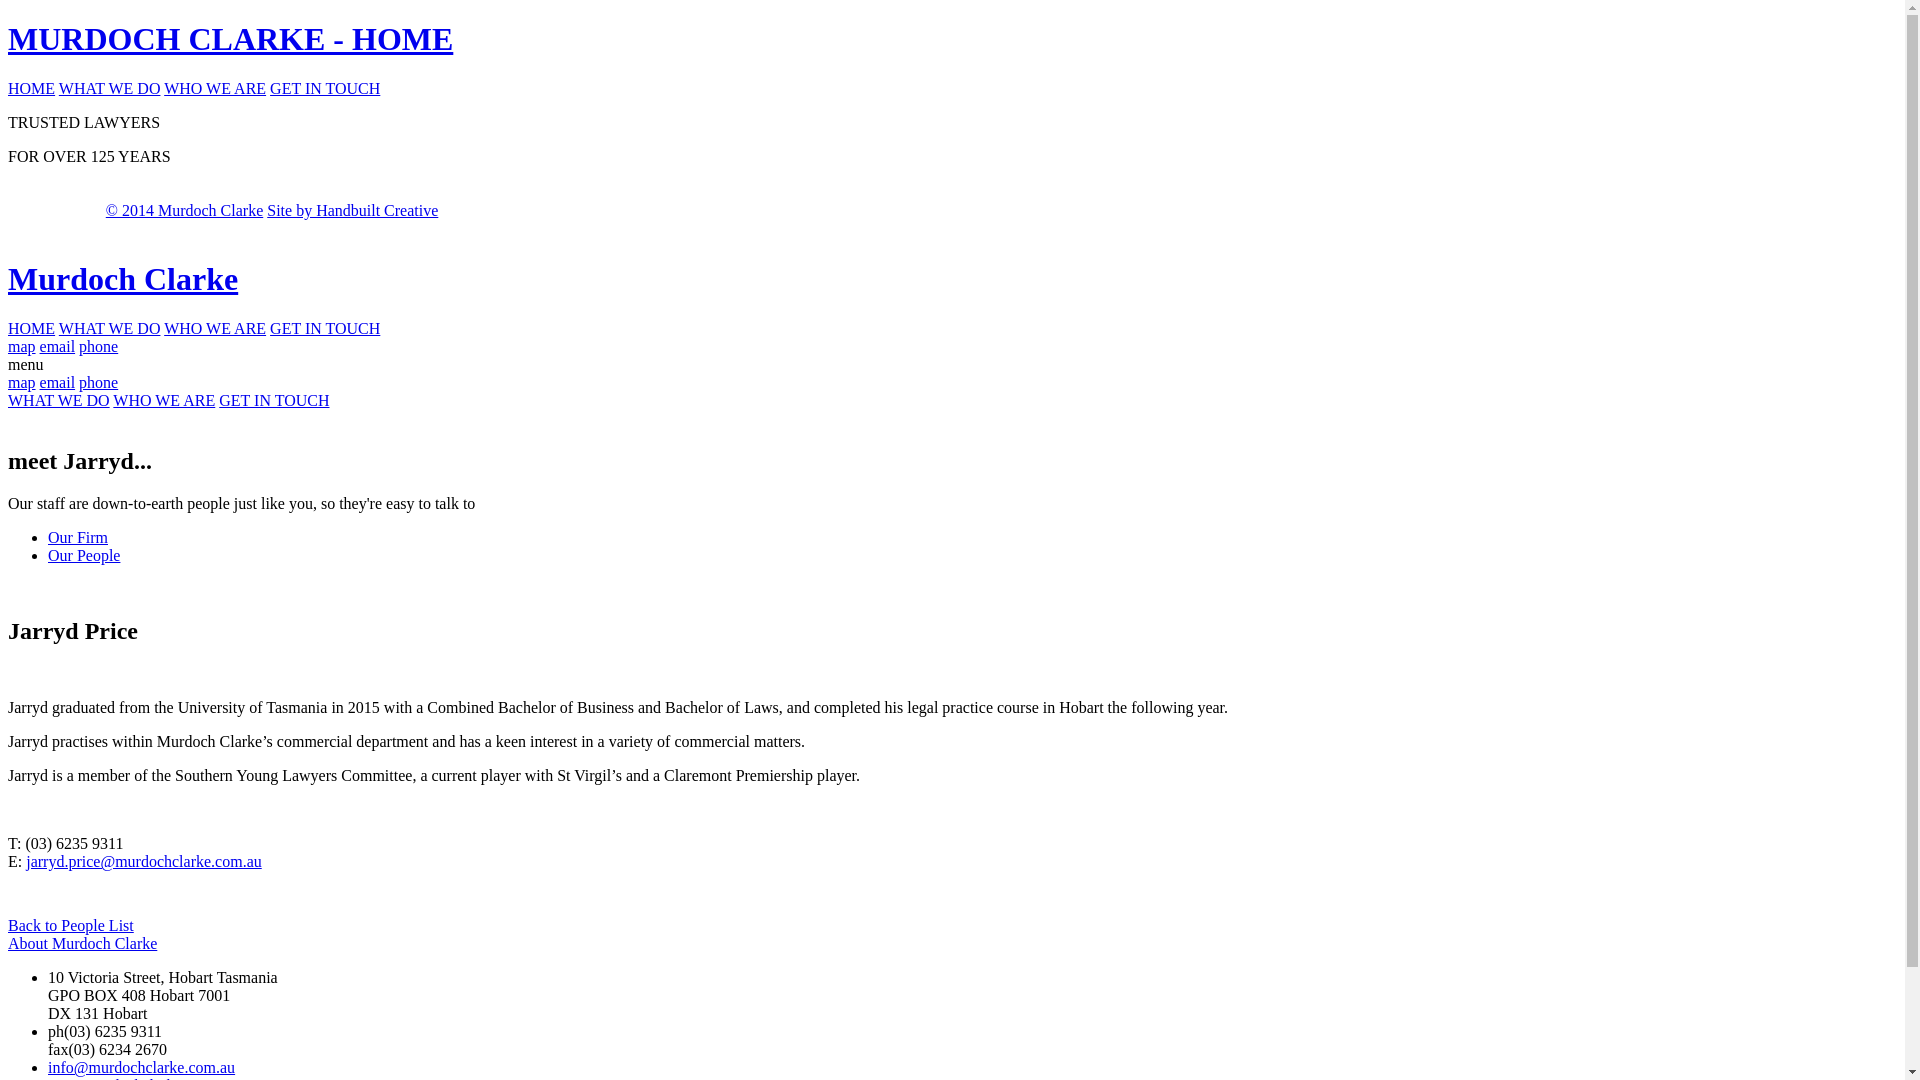 The image size is (1920, 1080). What do you see at coordinates (215, 328) in the screenshot?
I see `WHO WE ARE` at bounding box center [215, 328].